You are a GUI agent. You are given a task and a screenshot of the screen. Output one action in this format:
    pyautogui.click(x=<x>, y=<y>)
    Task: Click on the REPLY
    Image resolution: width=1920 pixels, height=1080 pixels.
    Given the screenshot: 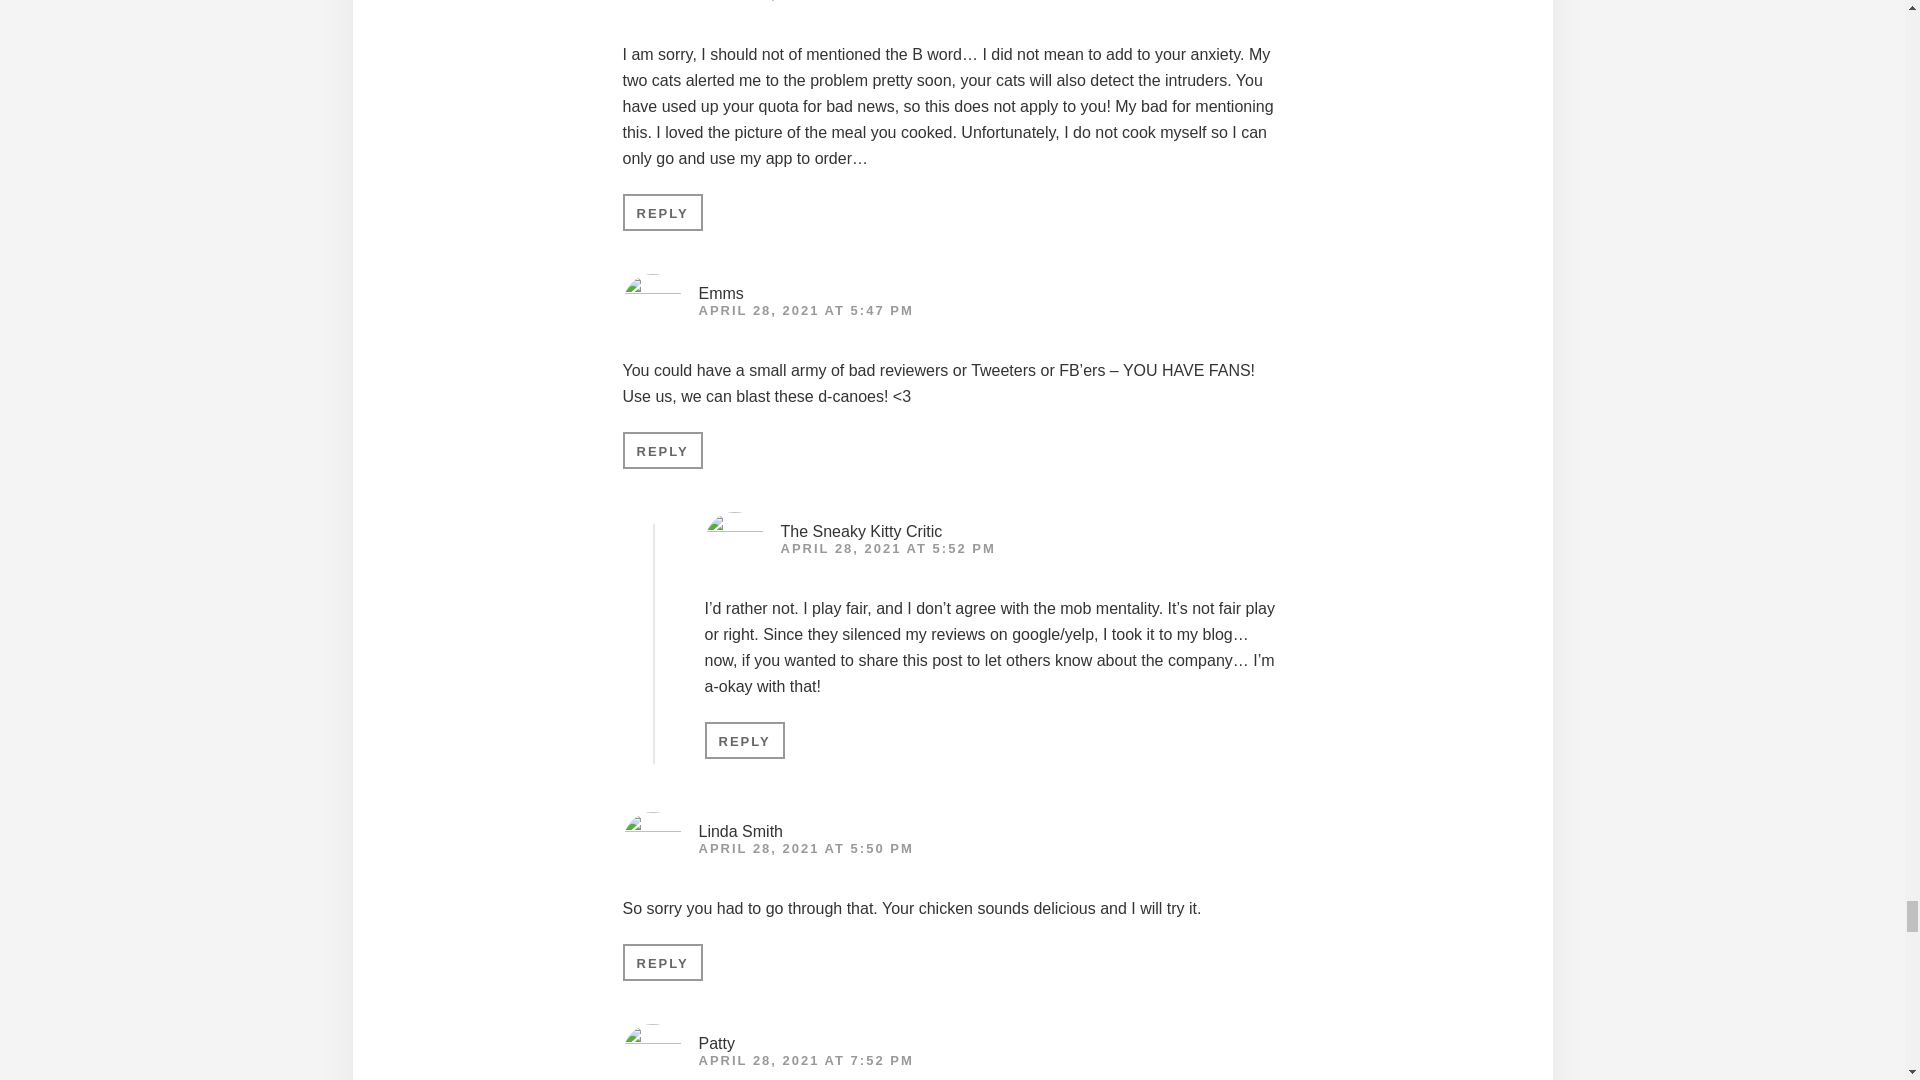 What is the action you would take?
    pyautogui.click(x=662, y=962)
    